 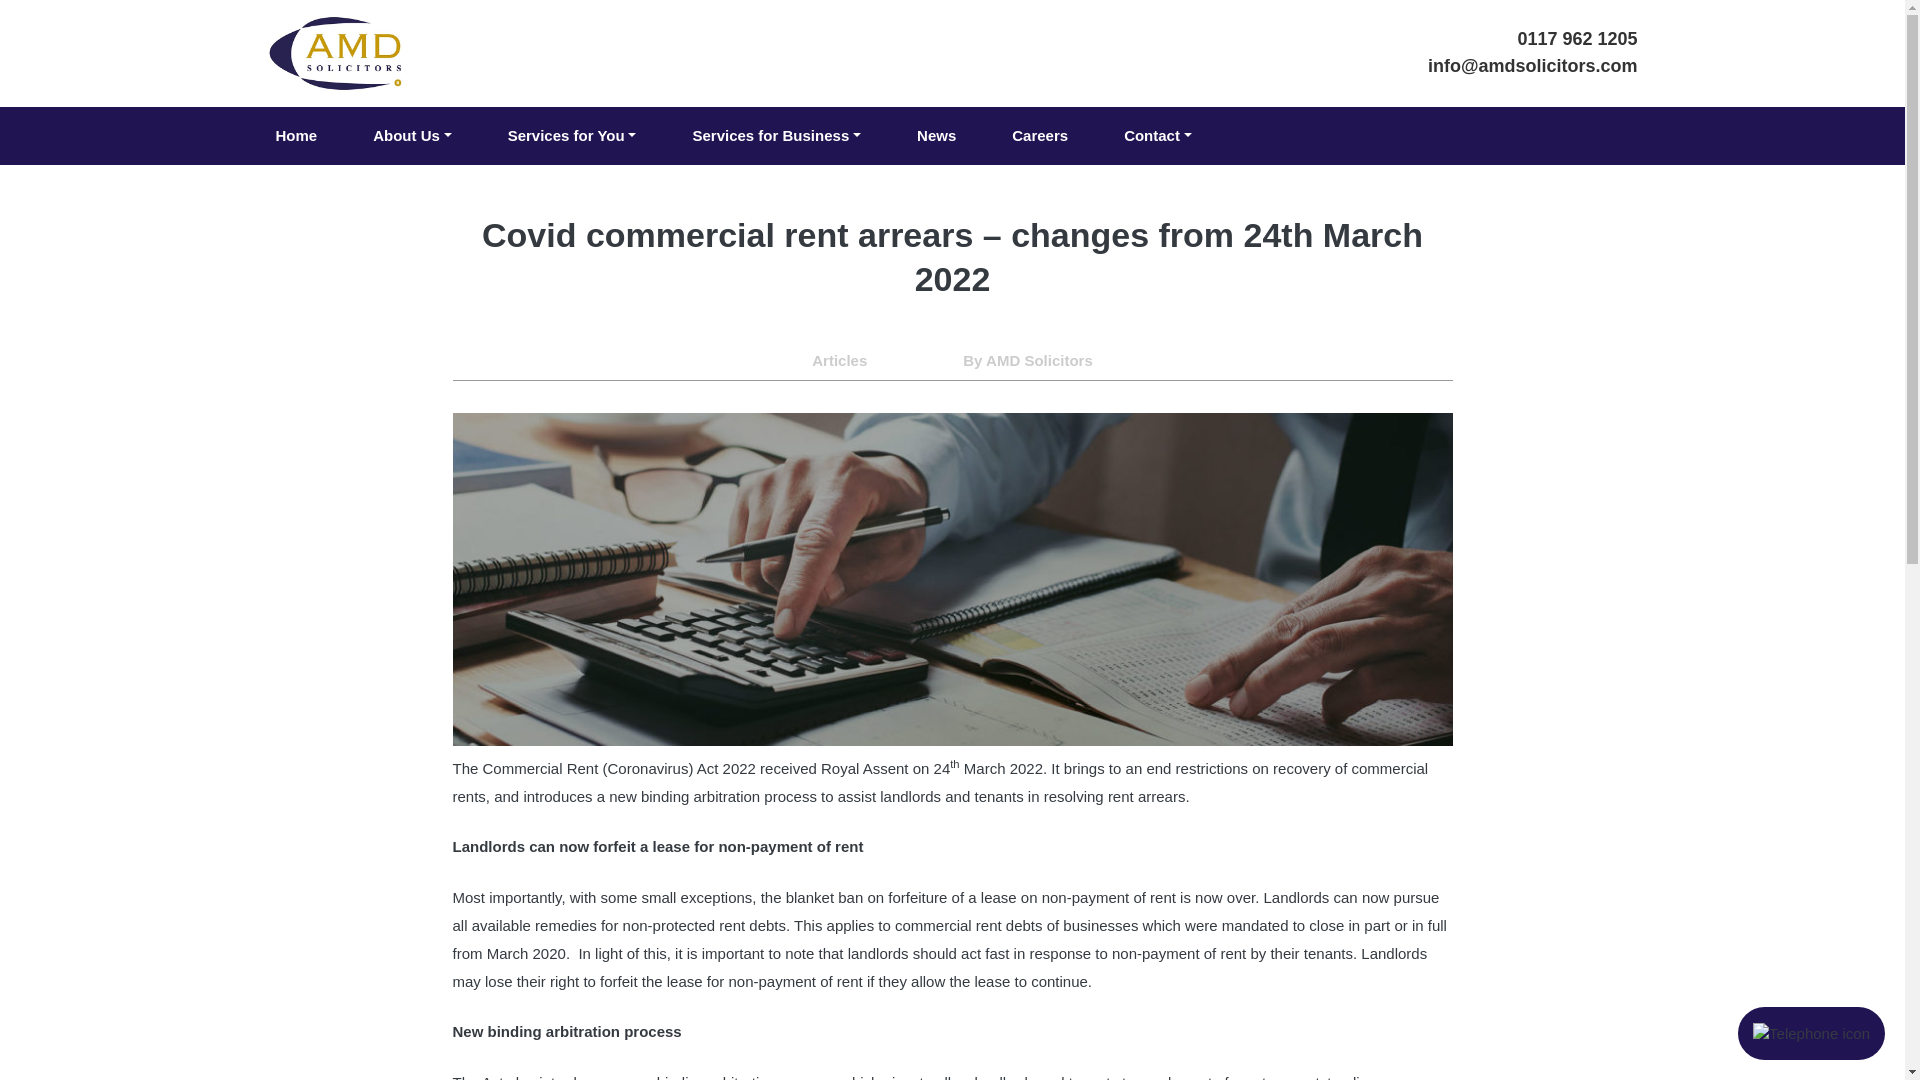 What do you see at coordinates (1040, 136) in the screenshot?
I see `Careers` at bounding box center [1040, 136].